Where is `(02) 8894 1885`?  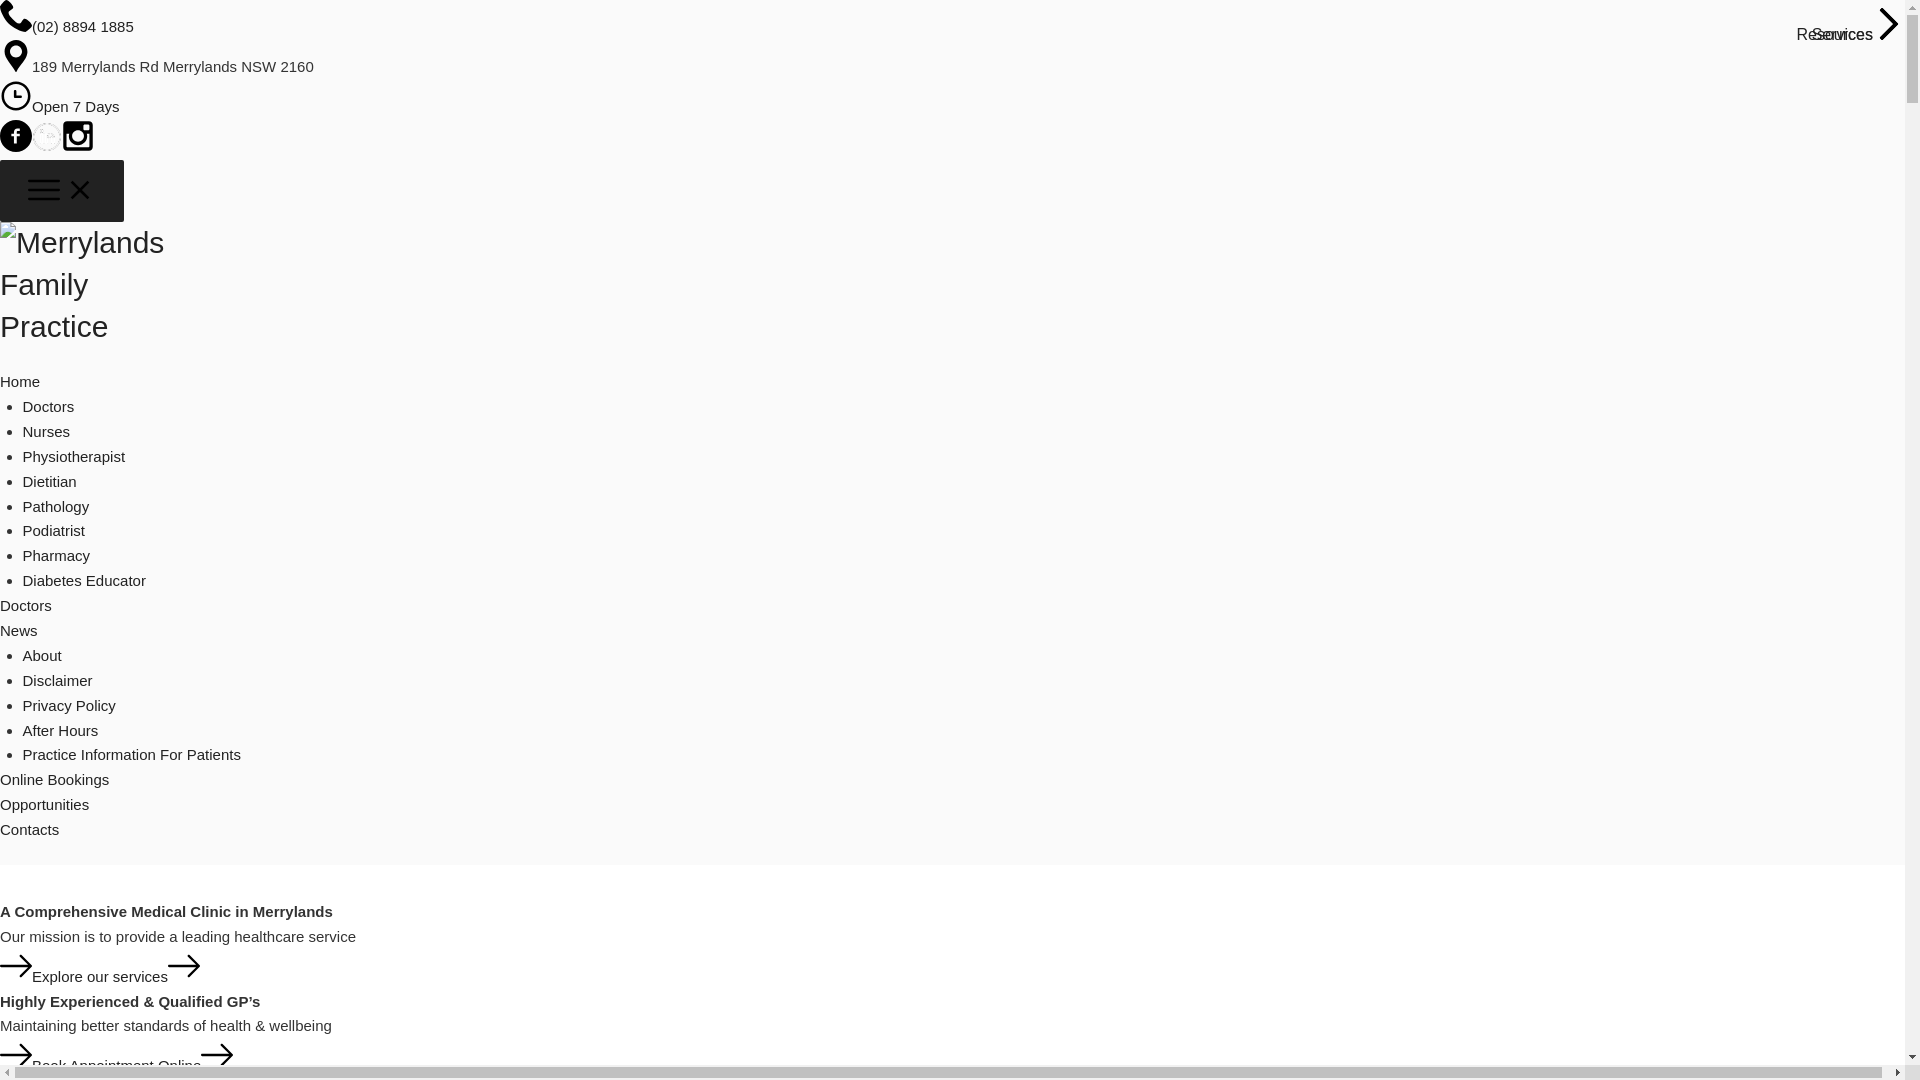 (02) 8894 1885 is located at coordinates (83, 26).